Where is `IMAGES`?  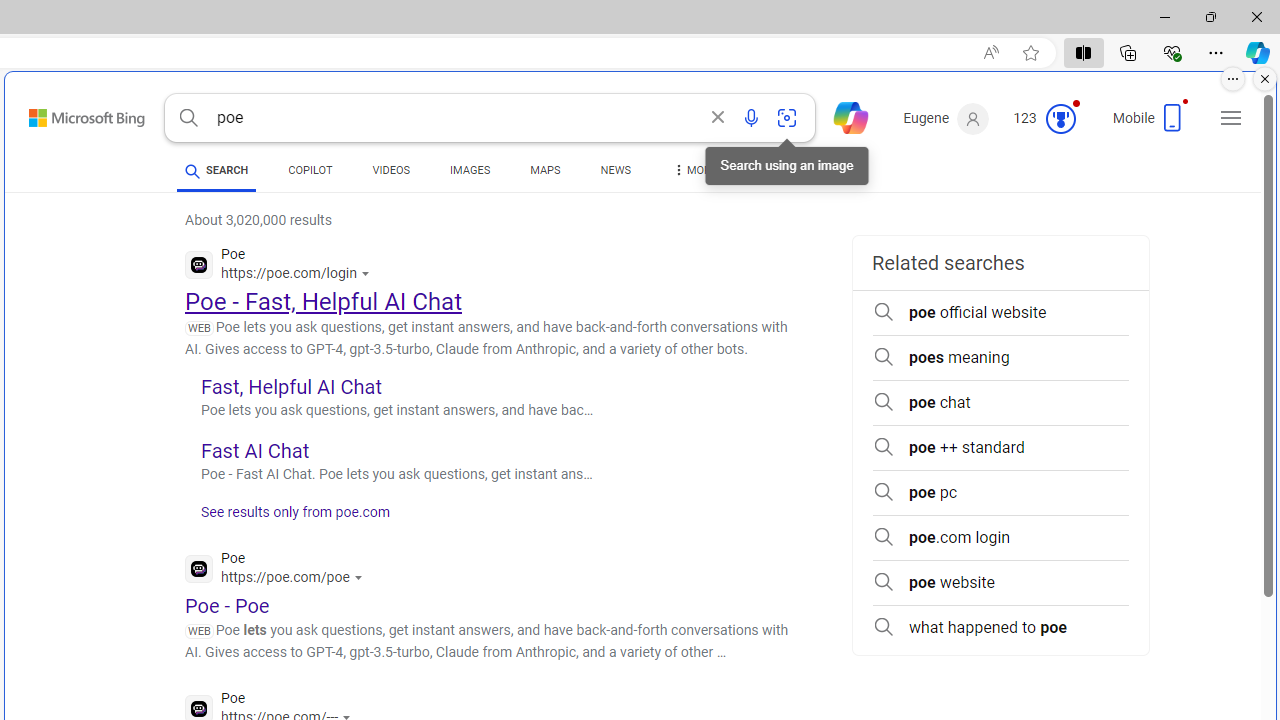
IMAGES is located at coordinates (470, 170).